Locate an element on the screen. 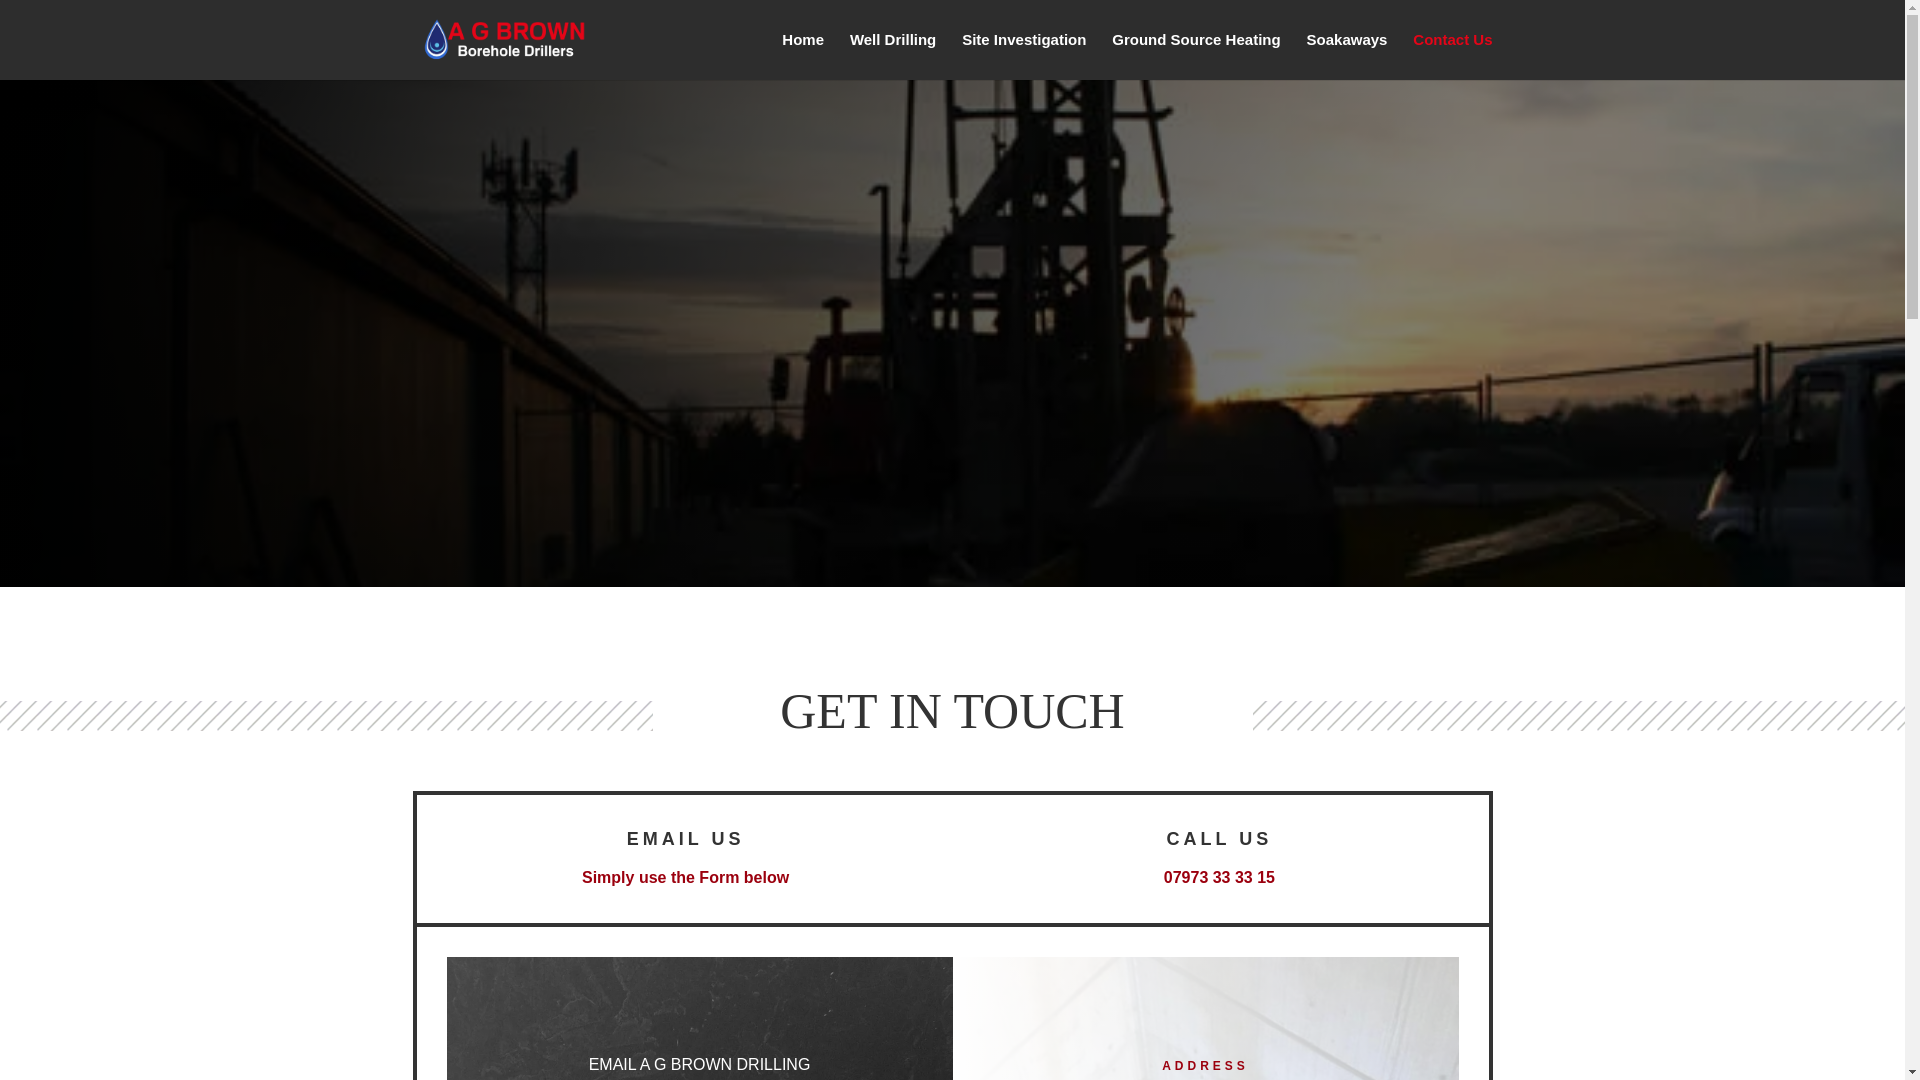  Home is located at coordinates (802, 56).